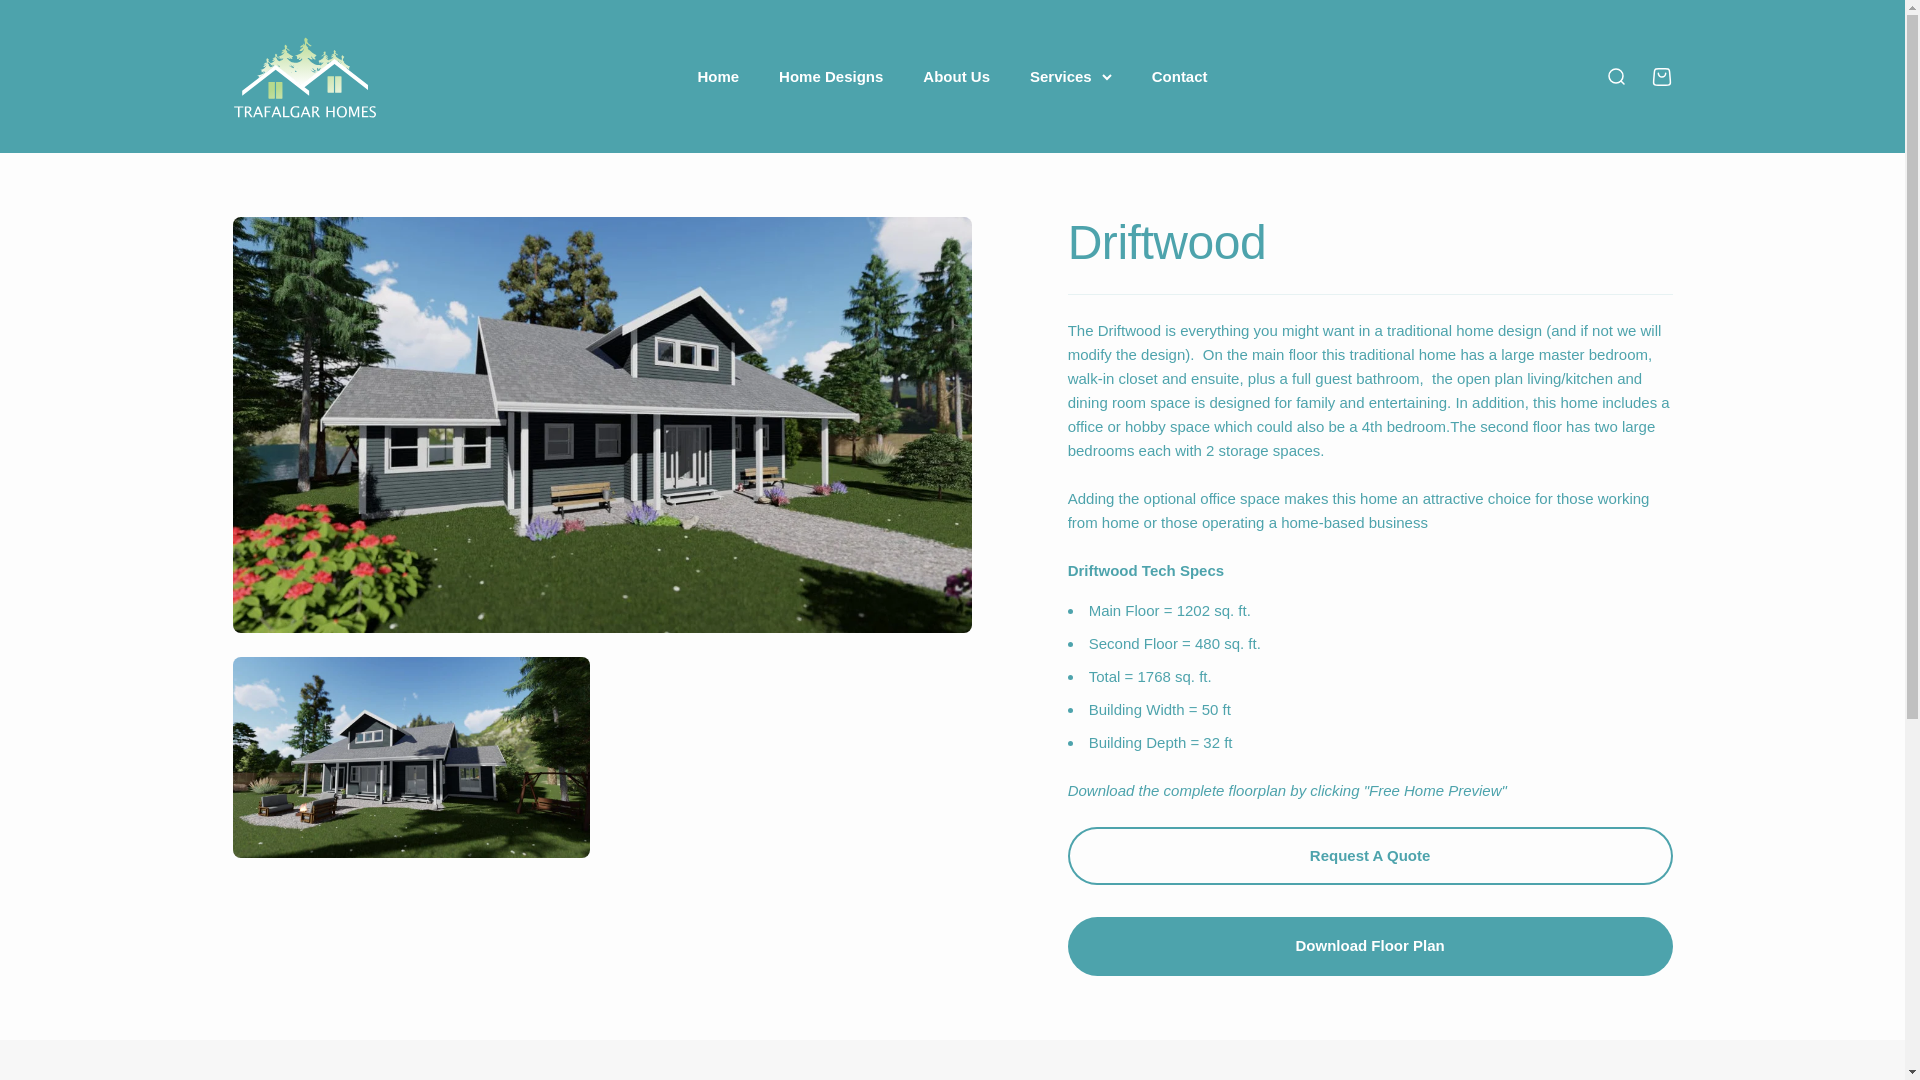 The image size is (1920, 1080). Describe the element at coordinates (956, 76) in the screenshot. I see `Open search` at that location.